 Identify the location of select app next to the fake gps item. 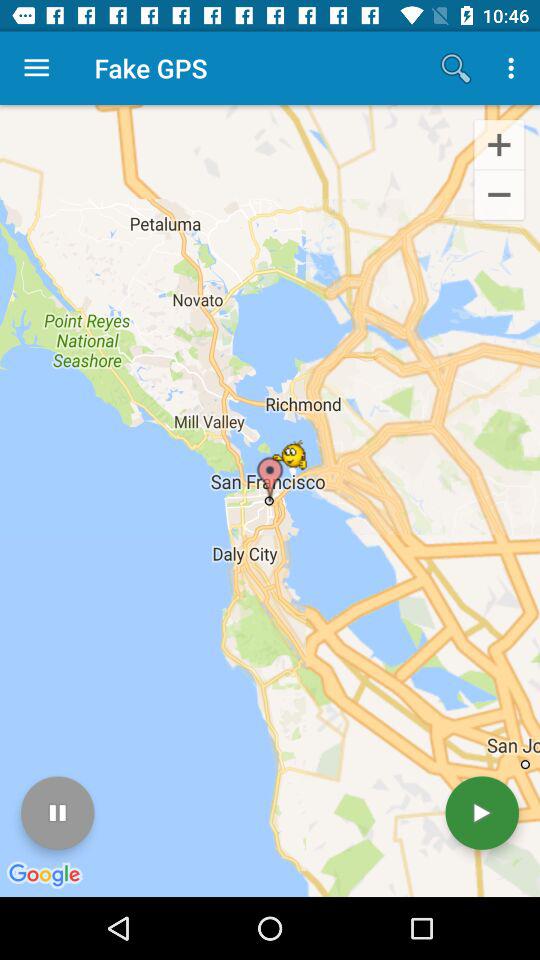
(36, 68).